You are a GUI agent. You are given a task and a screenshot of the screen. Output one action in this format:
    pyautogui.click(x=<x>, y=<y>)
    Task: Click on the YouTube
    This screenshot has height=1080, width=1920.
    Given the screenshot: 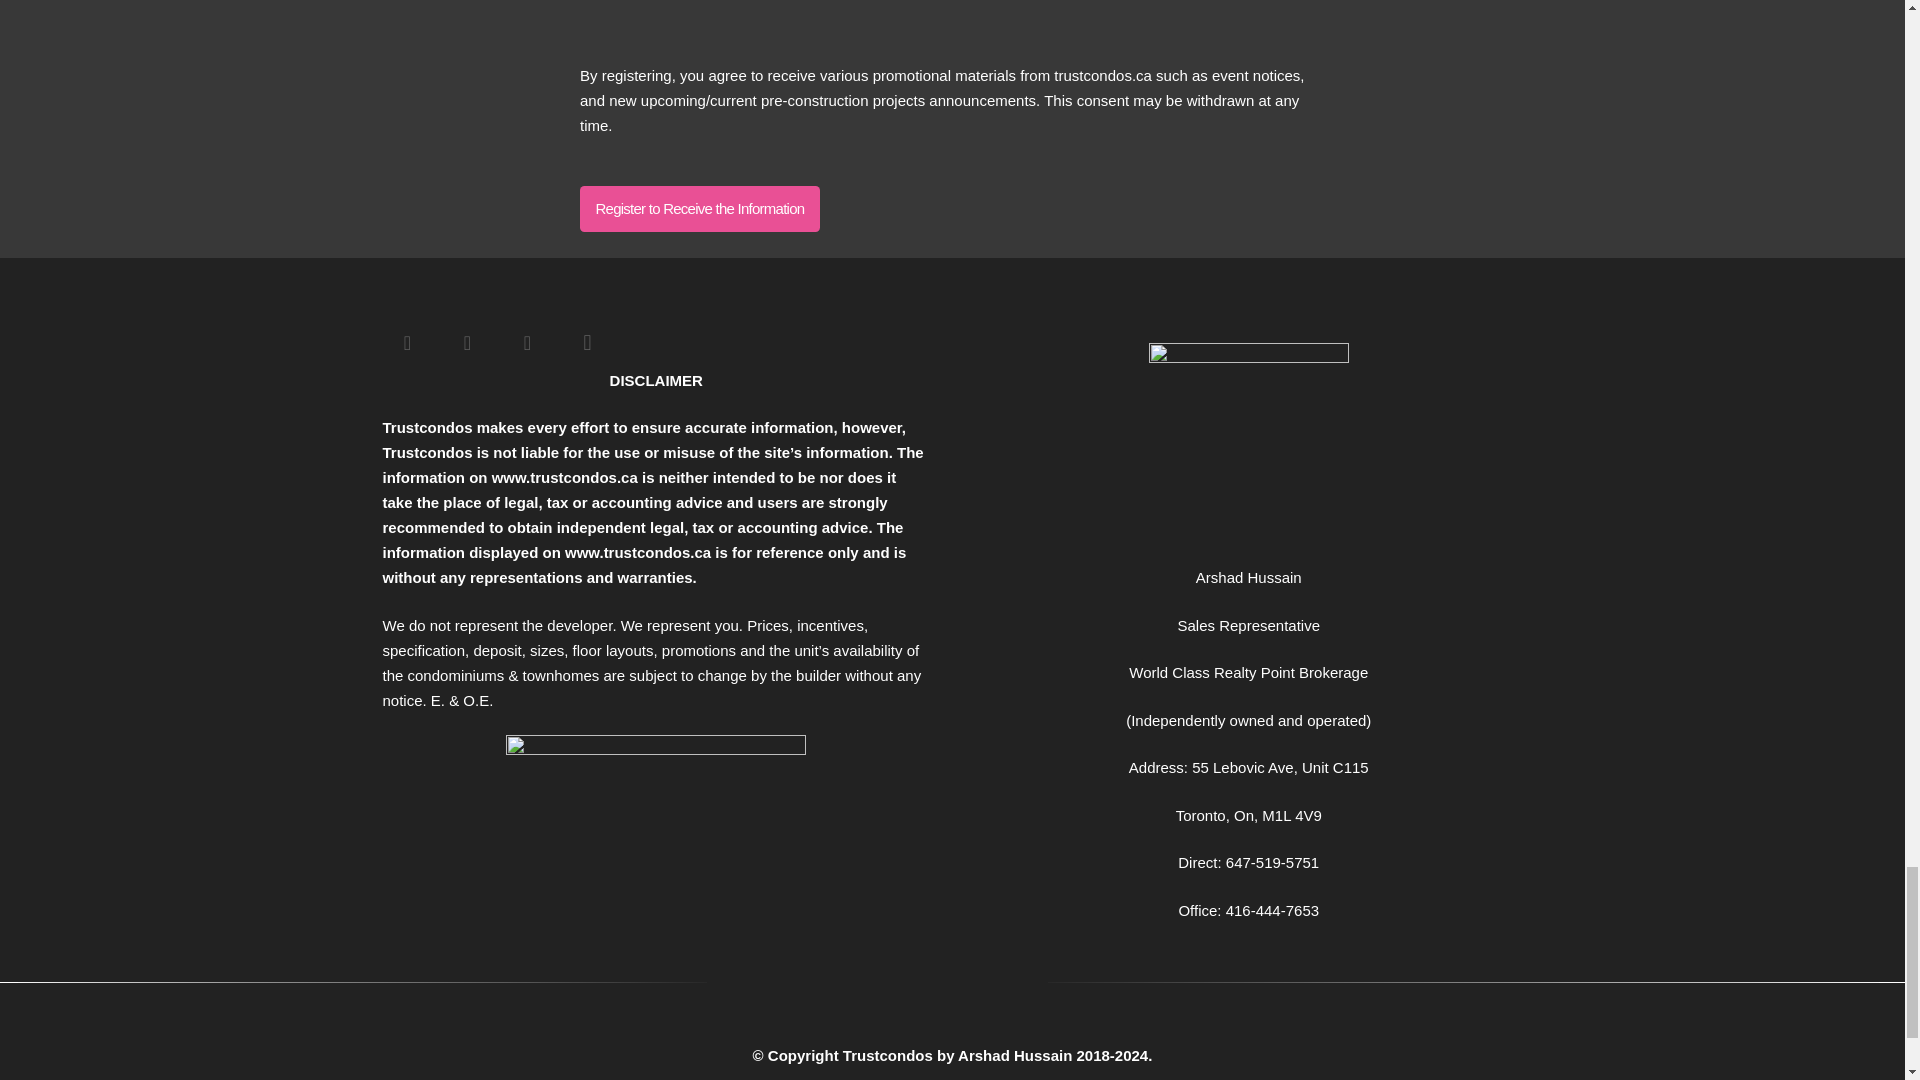 What is the action you would take?
    pyautogui.click(x=526, y=342)
    